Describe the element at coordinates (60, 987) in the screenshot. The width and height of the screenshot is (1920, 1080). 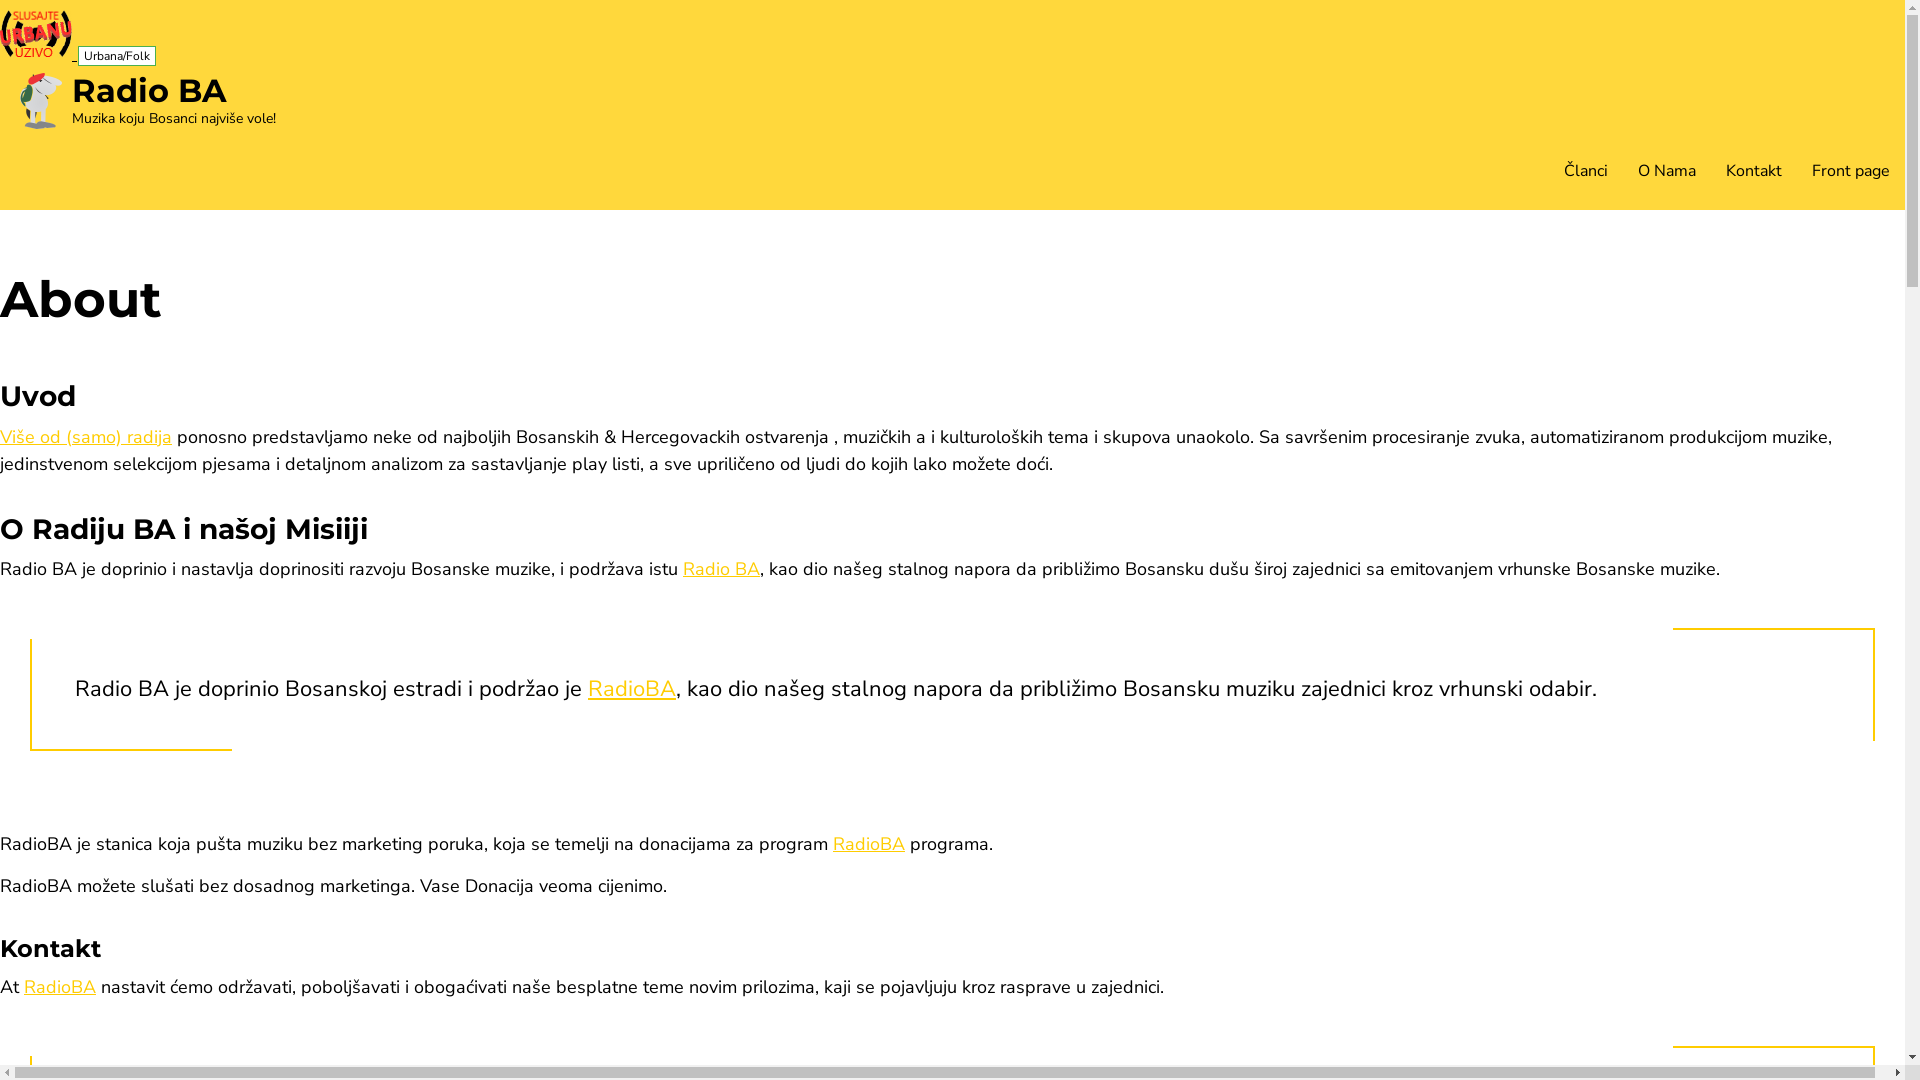
I see `RadioBA` at that location.